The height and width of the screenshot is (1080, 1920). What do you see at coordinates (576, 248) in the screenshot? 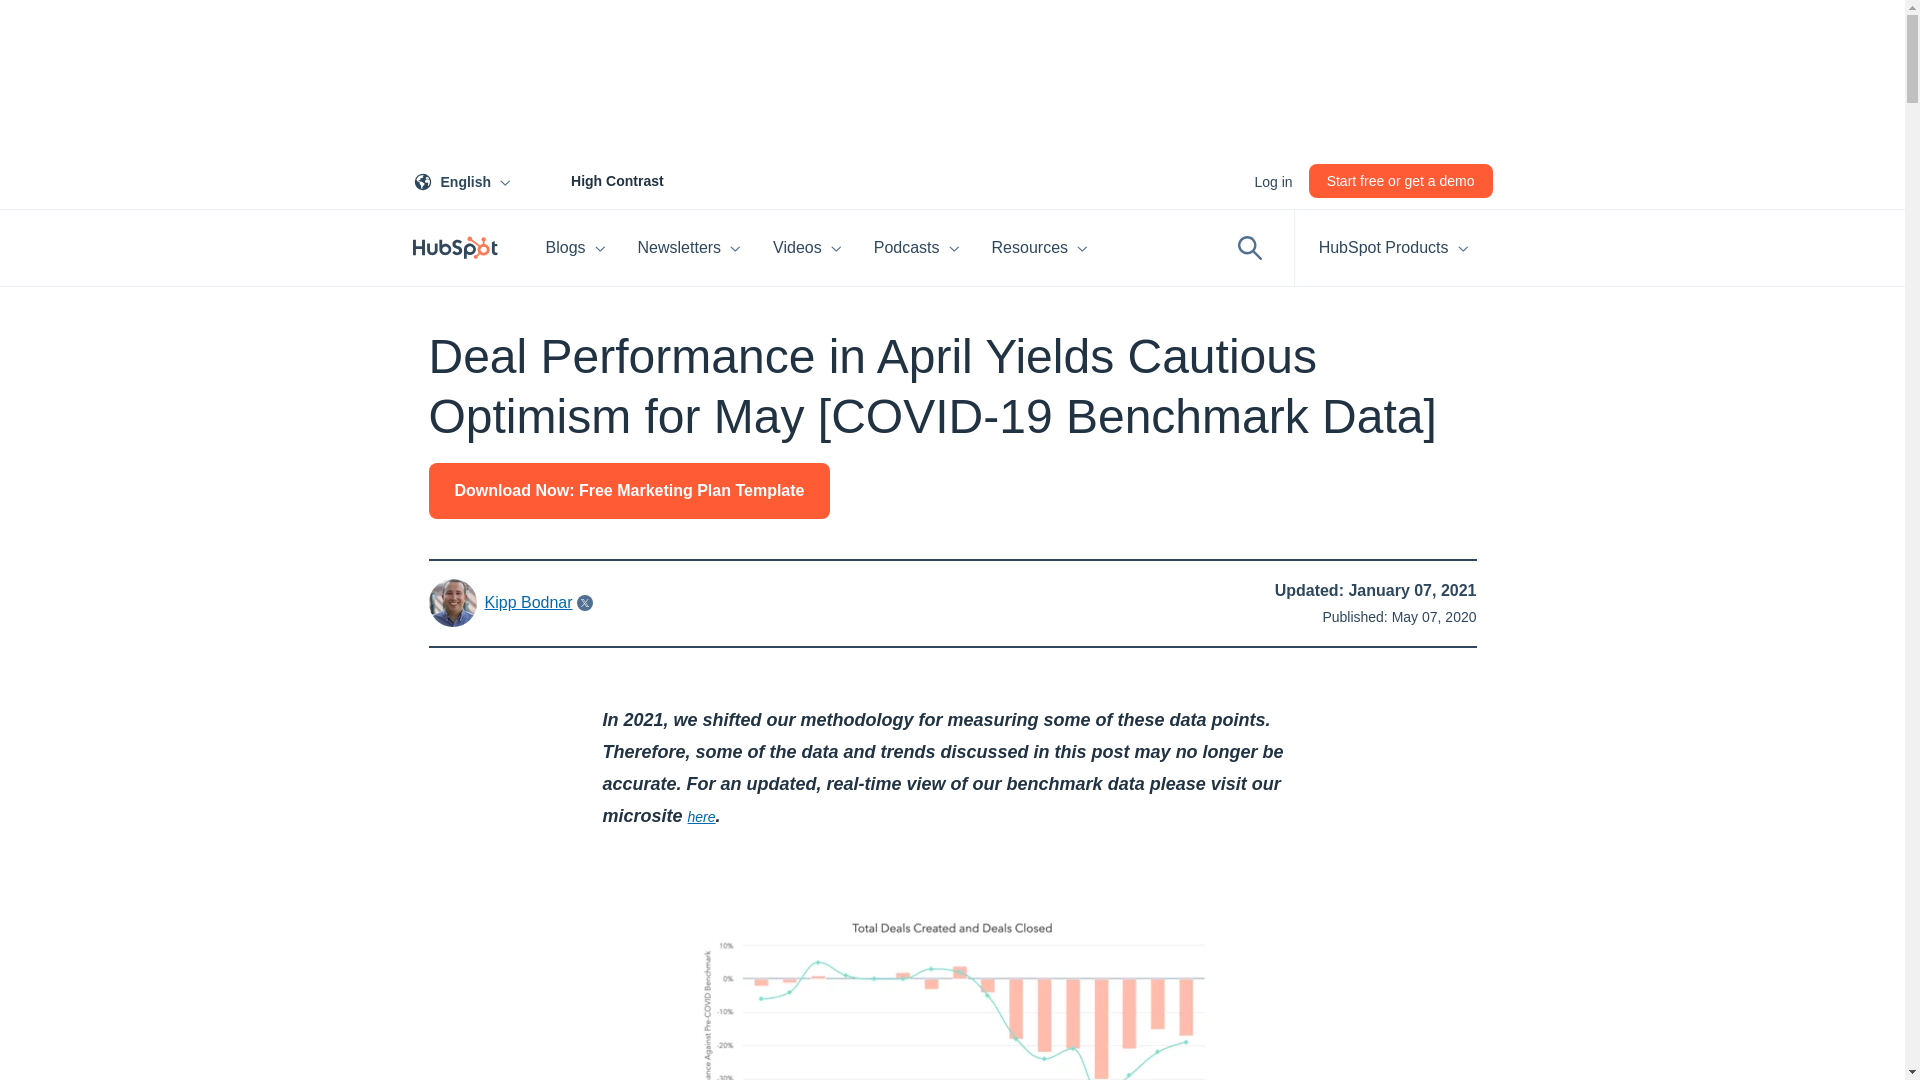
I see `Blogs` at bounding box center [576, 248].